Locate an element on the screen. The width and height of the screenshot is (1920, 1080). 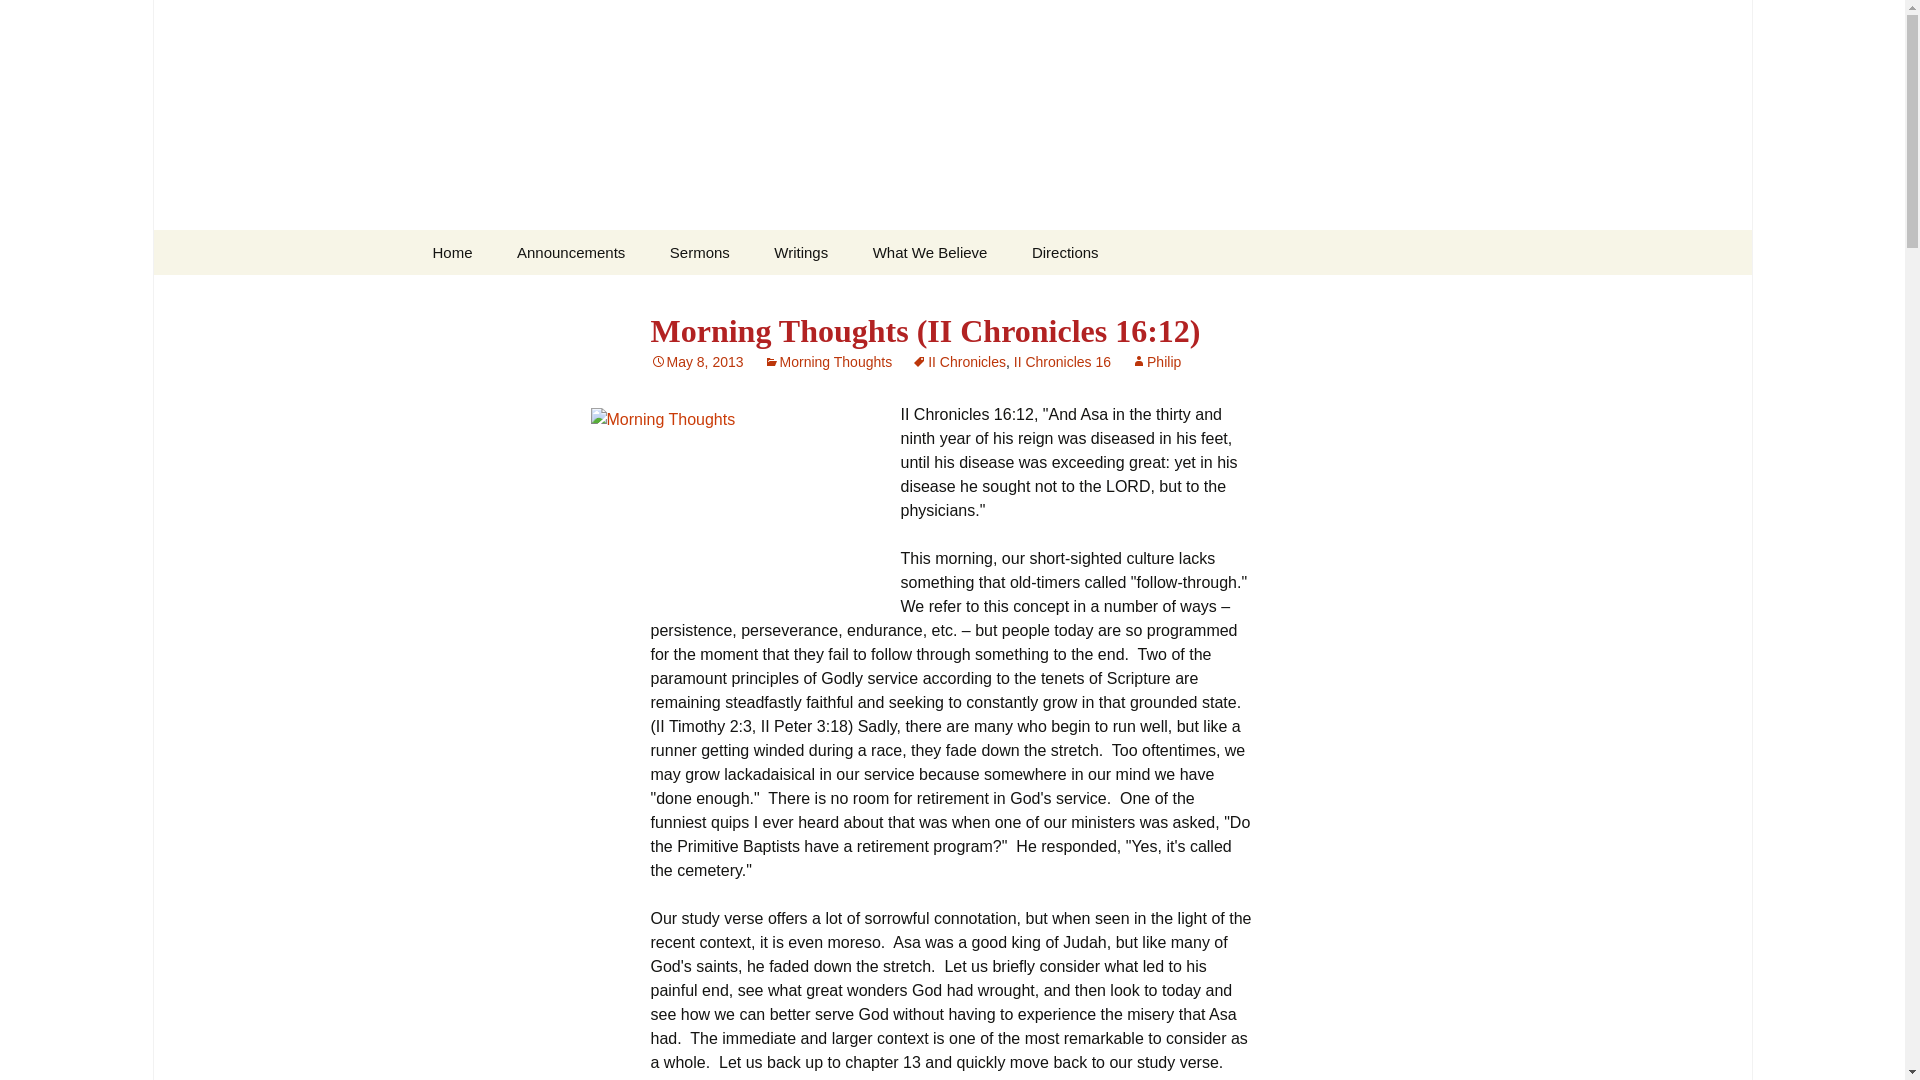
Announcements is located at coordinates (571, 252).